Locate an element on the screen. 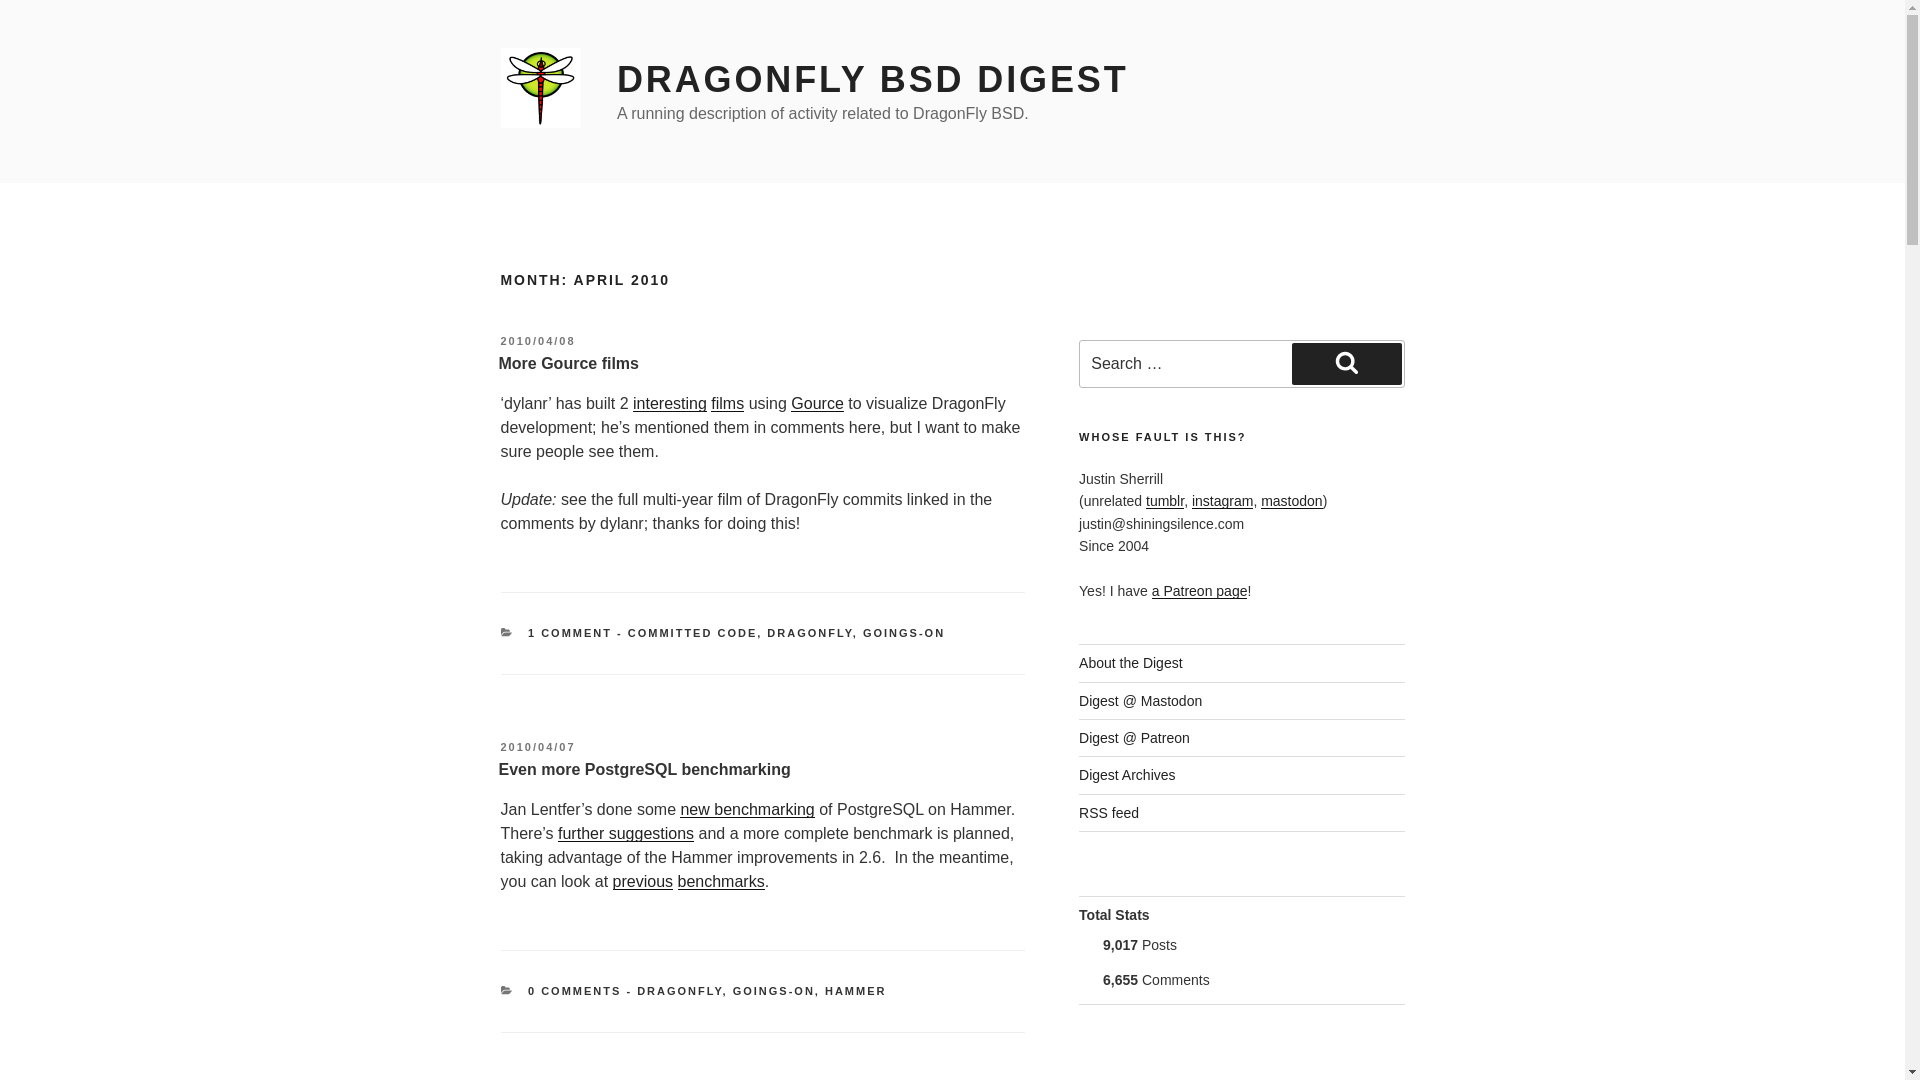 This screenshot has width=1920, height=1080. HAMMER is located at coordinates (856, 990).